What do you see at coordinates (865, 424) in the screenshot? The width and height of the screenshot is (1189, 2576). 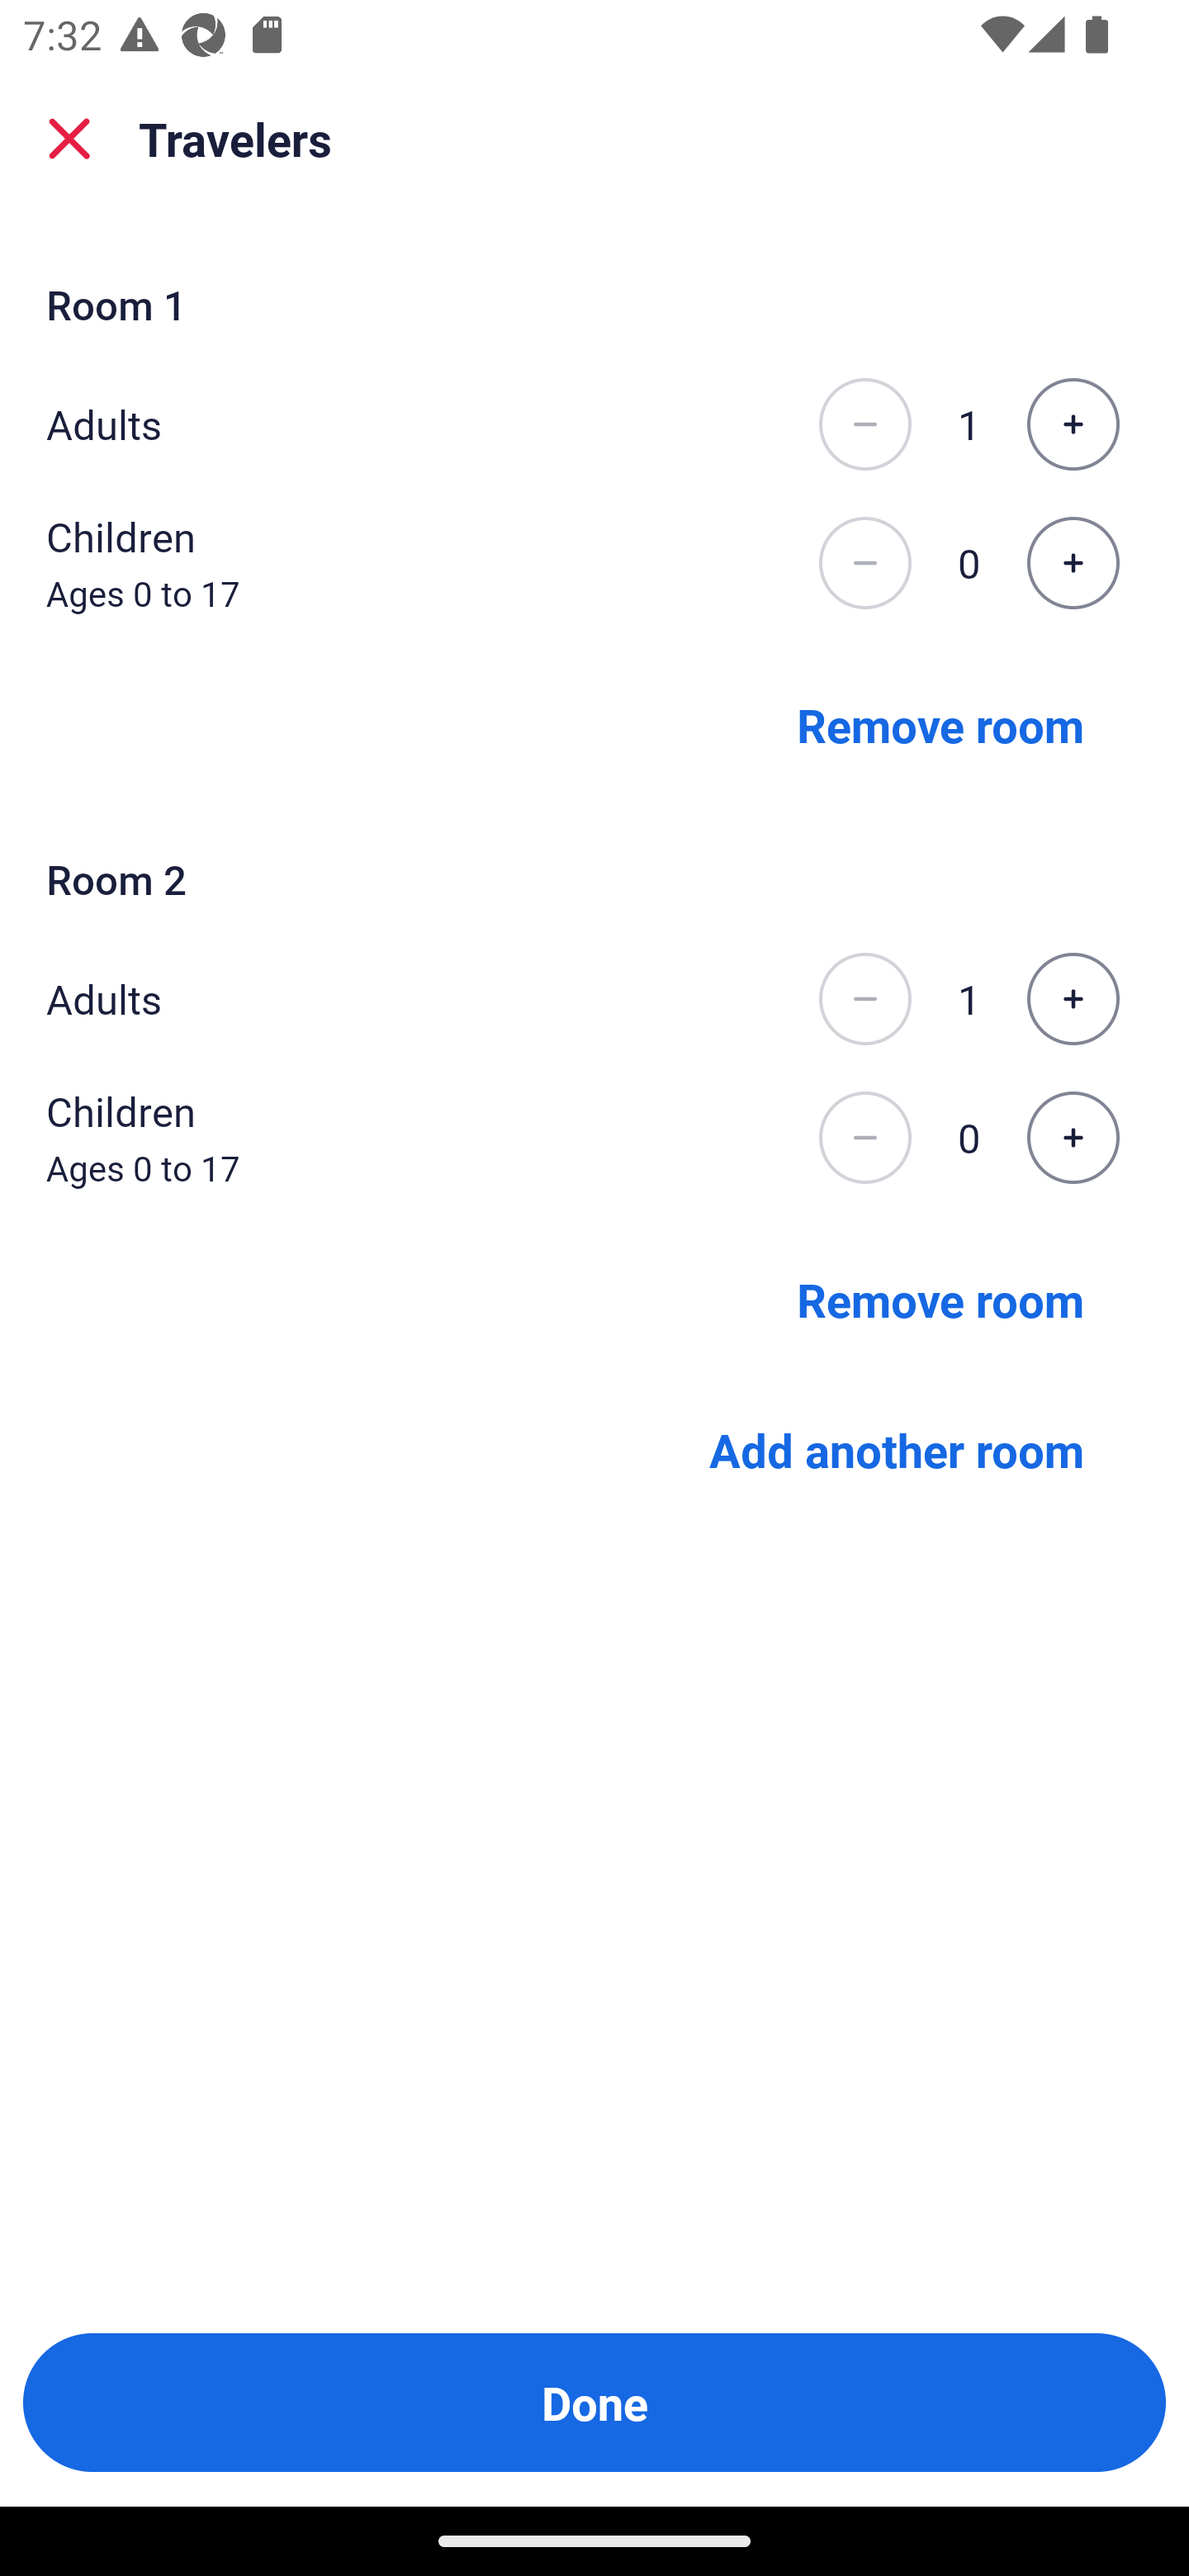 I see `Decrease the number of adults` at bounding box center [865, 424].